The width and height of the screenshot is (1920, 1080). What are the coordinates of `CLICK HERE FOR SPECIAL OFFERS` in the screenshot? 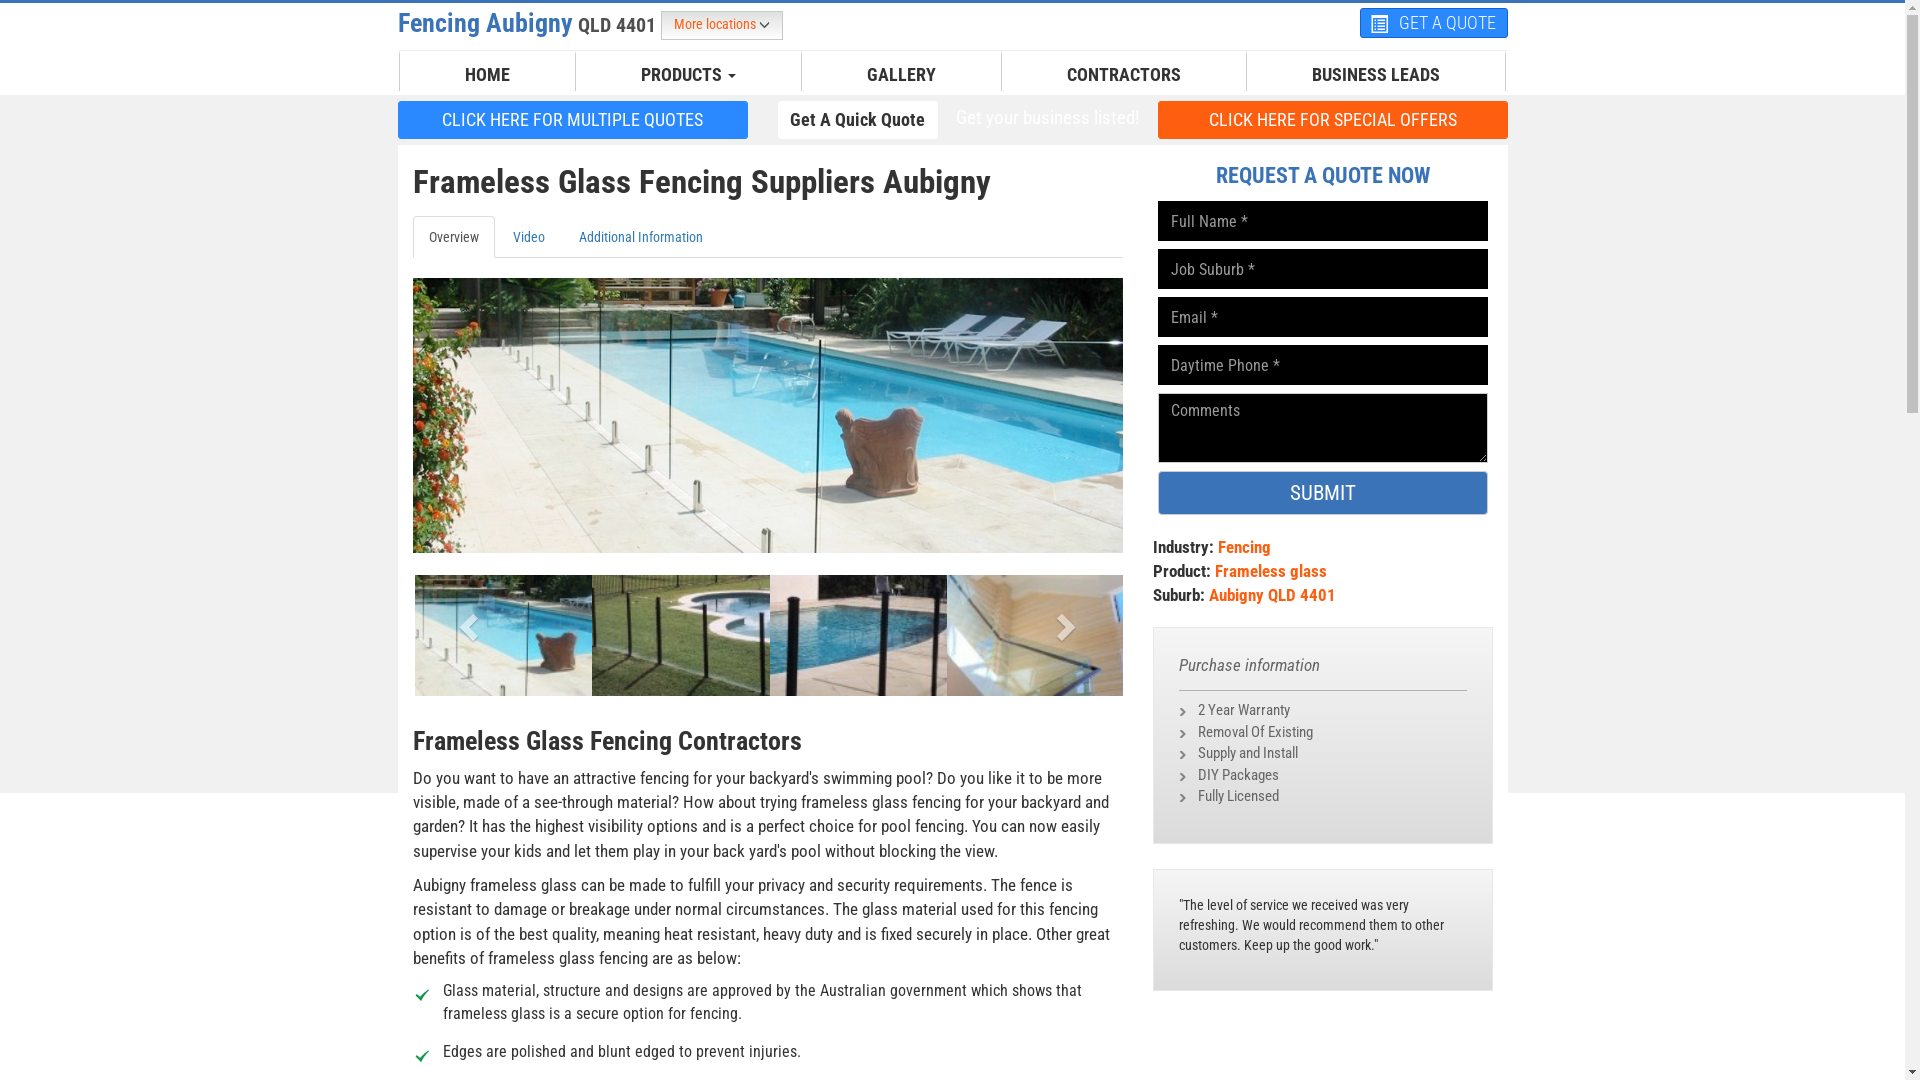 It's located at (1333, 120).